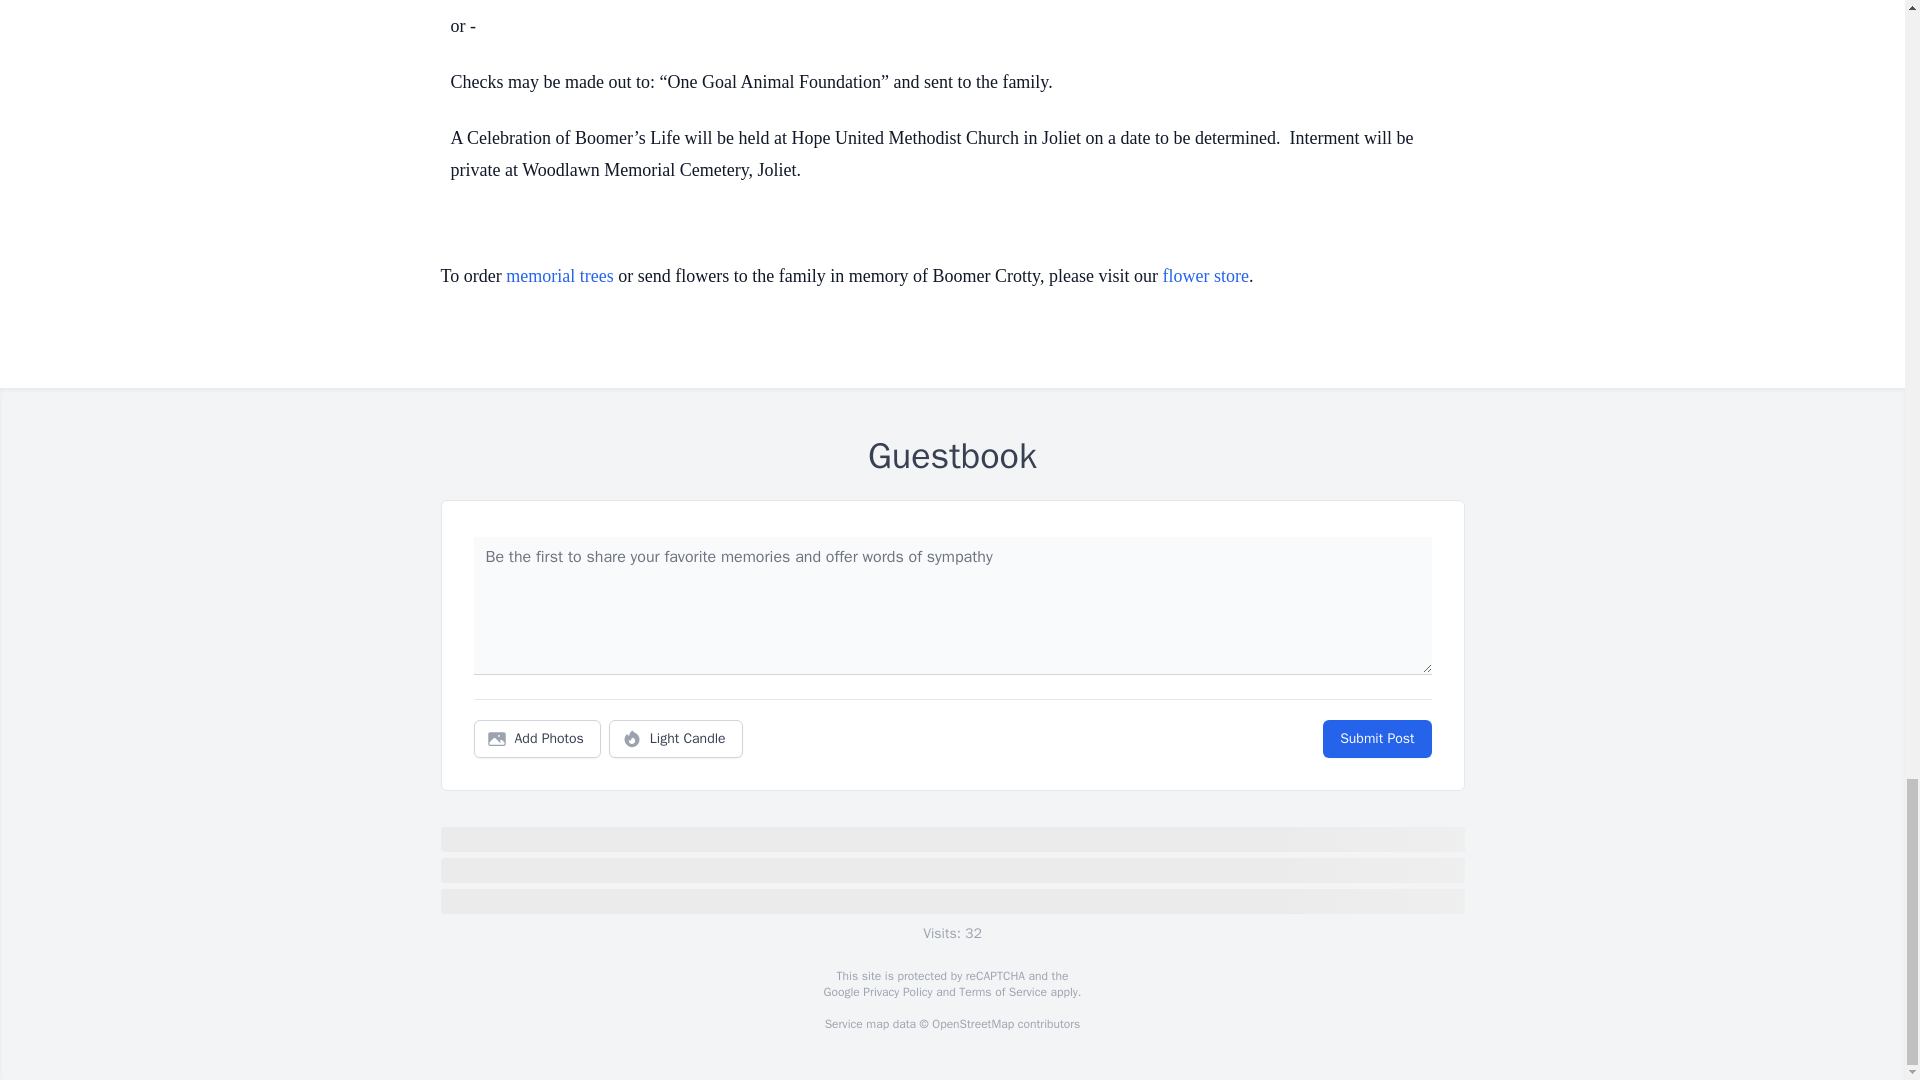 The width and height of the screenshot is (1920, 1080). Describe the element at coordinates (1002, 992) in the screenshot. I see `Terms of Service` at that location.